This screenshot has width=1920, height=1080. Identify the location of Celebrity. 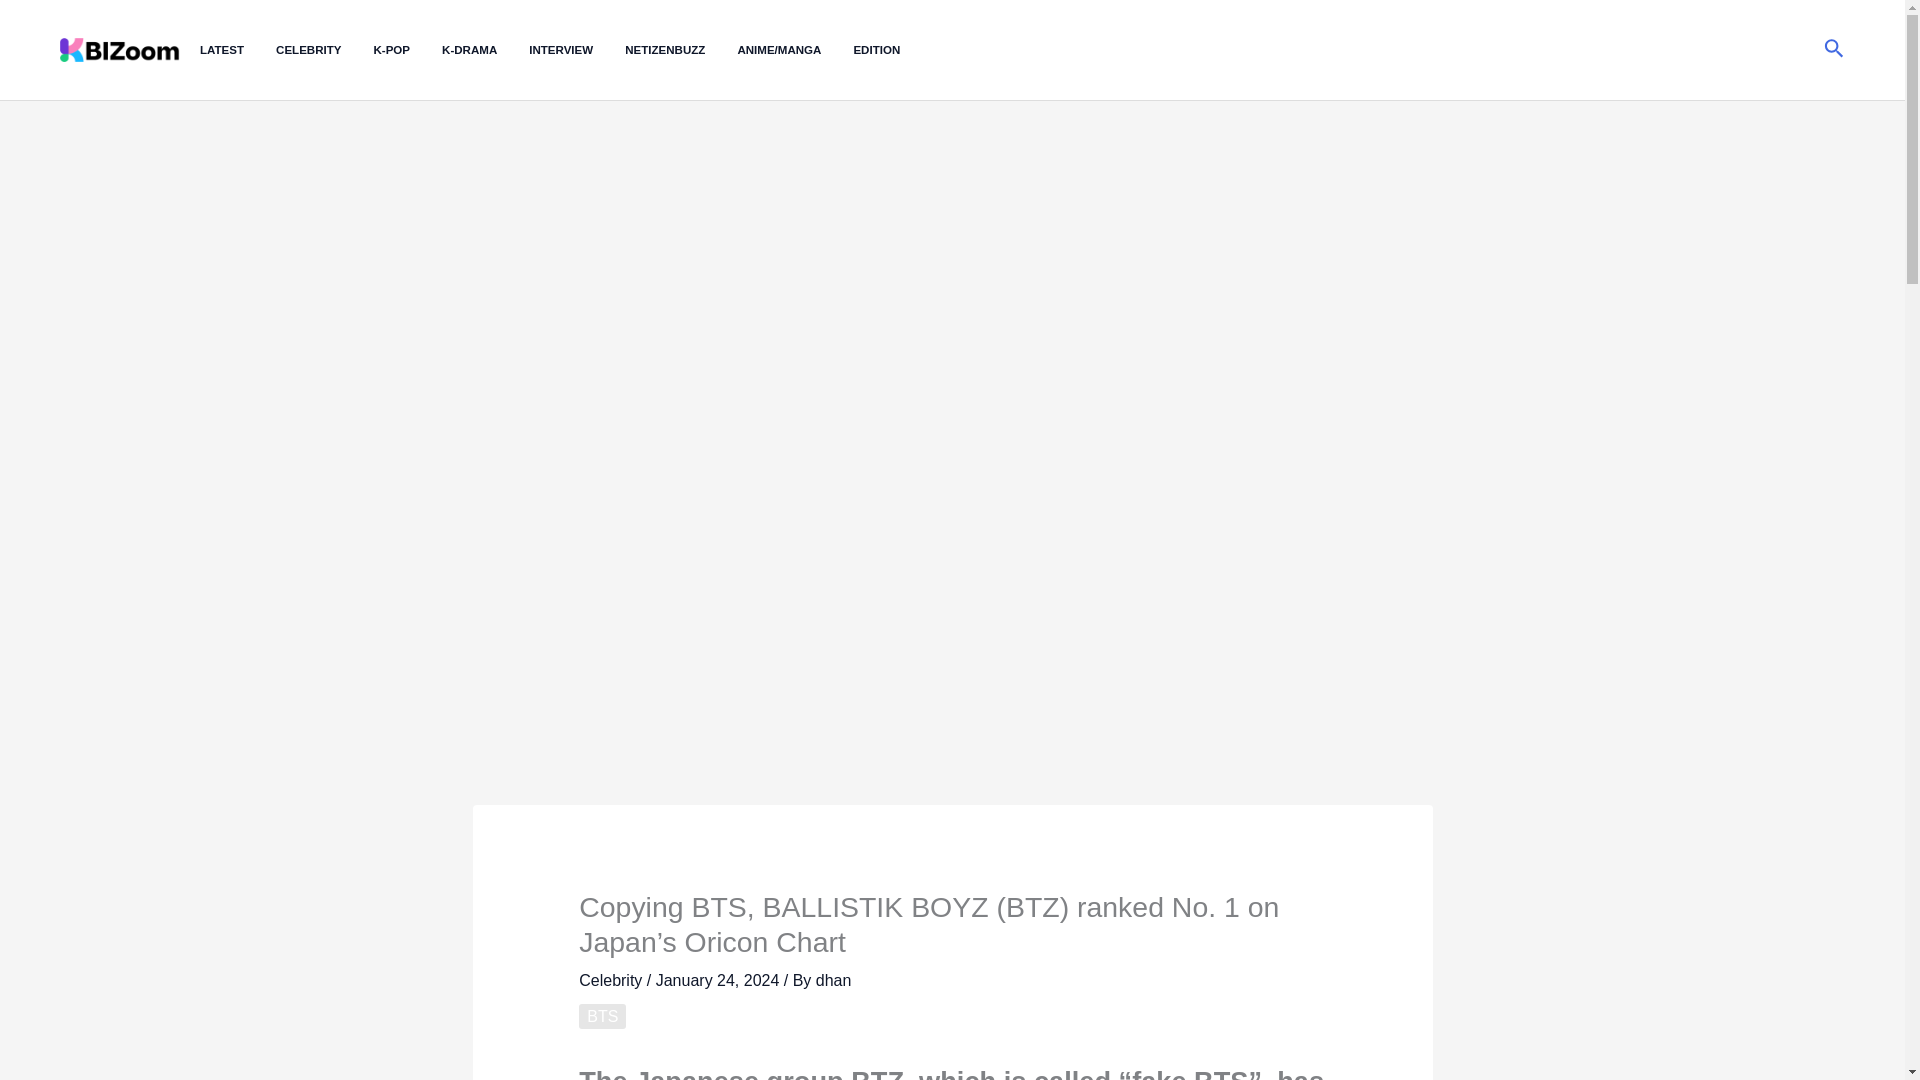
(610, 980).